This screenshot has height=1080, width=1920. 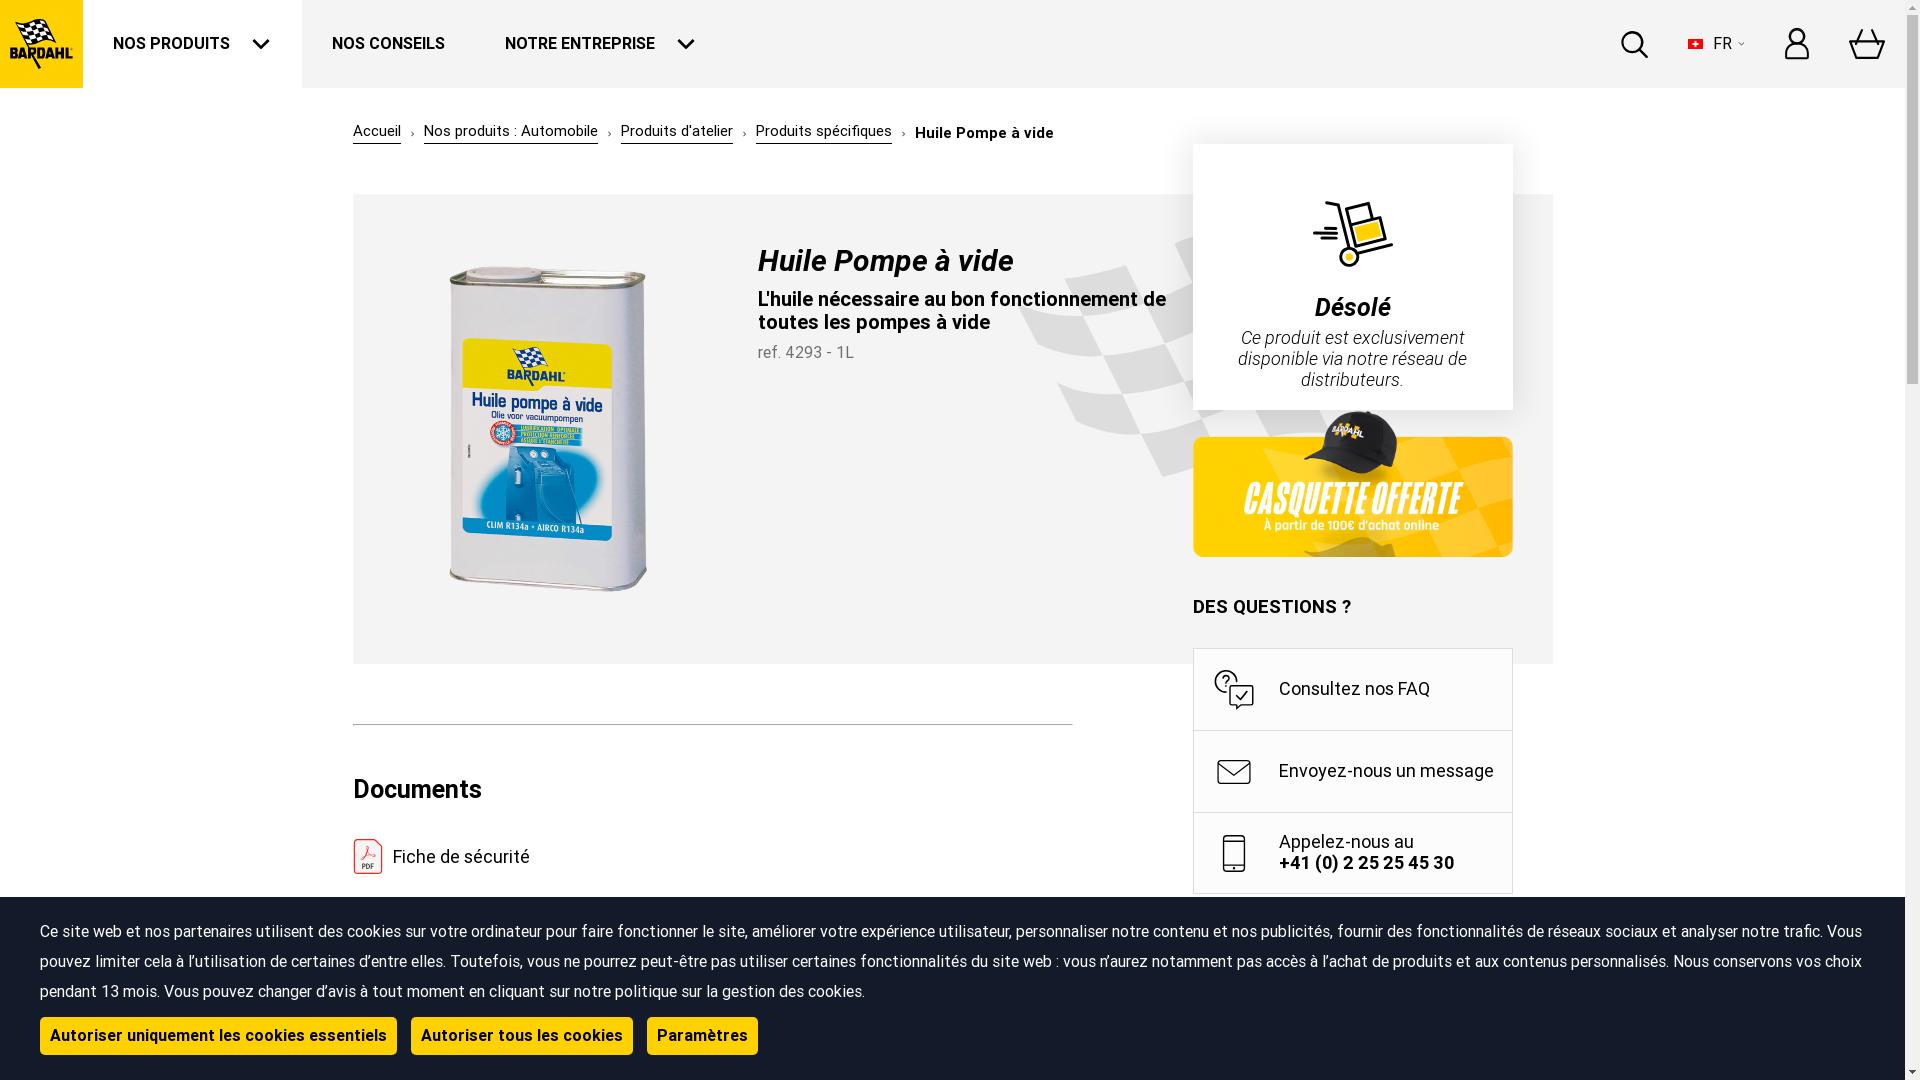 What do you see at coordinates (218, 1036) in the screenshot?
I see `Autoriser uniquement les cookies essentiels` at bounding box center [218, 1036].